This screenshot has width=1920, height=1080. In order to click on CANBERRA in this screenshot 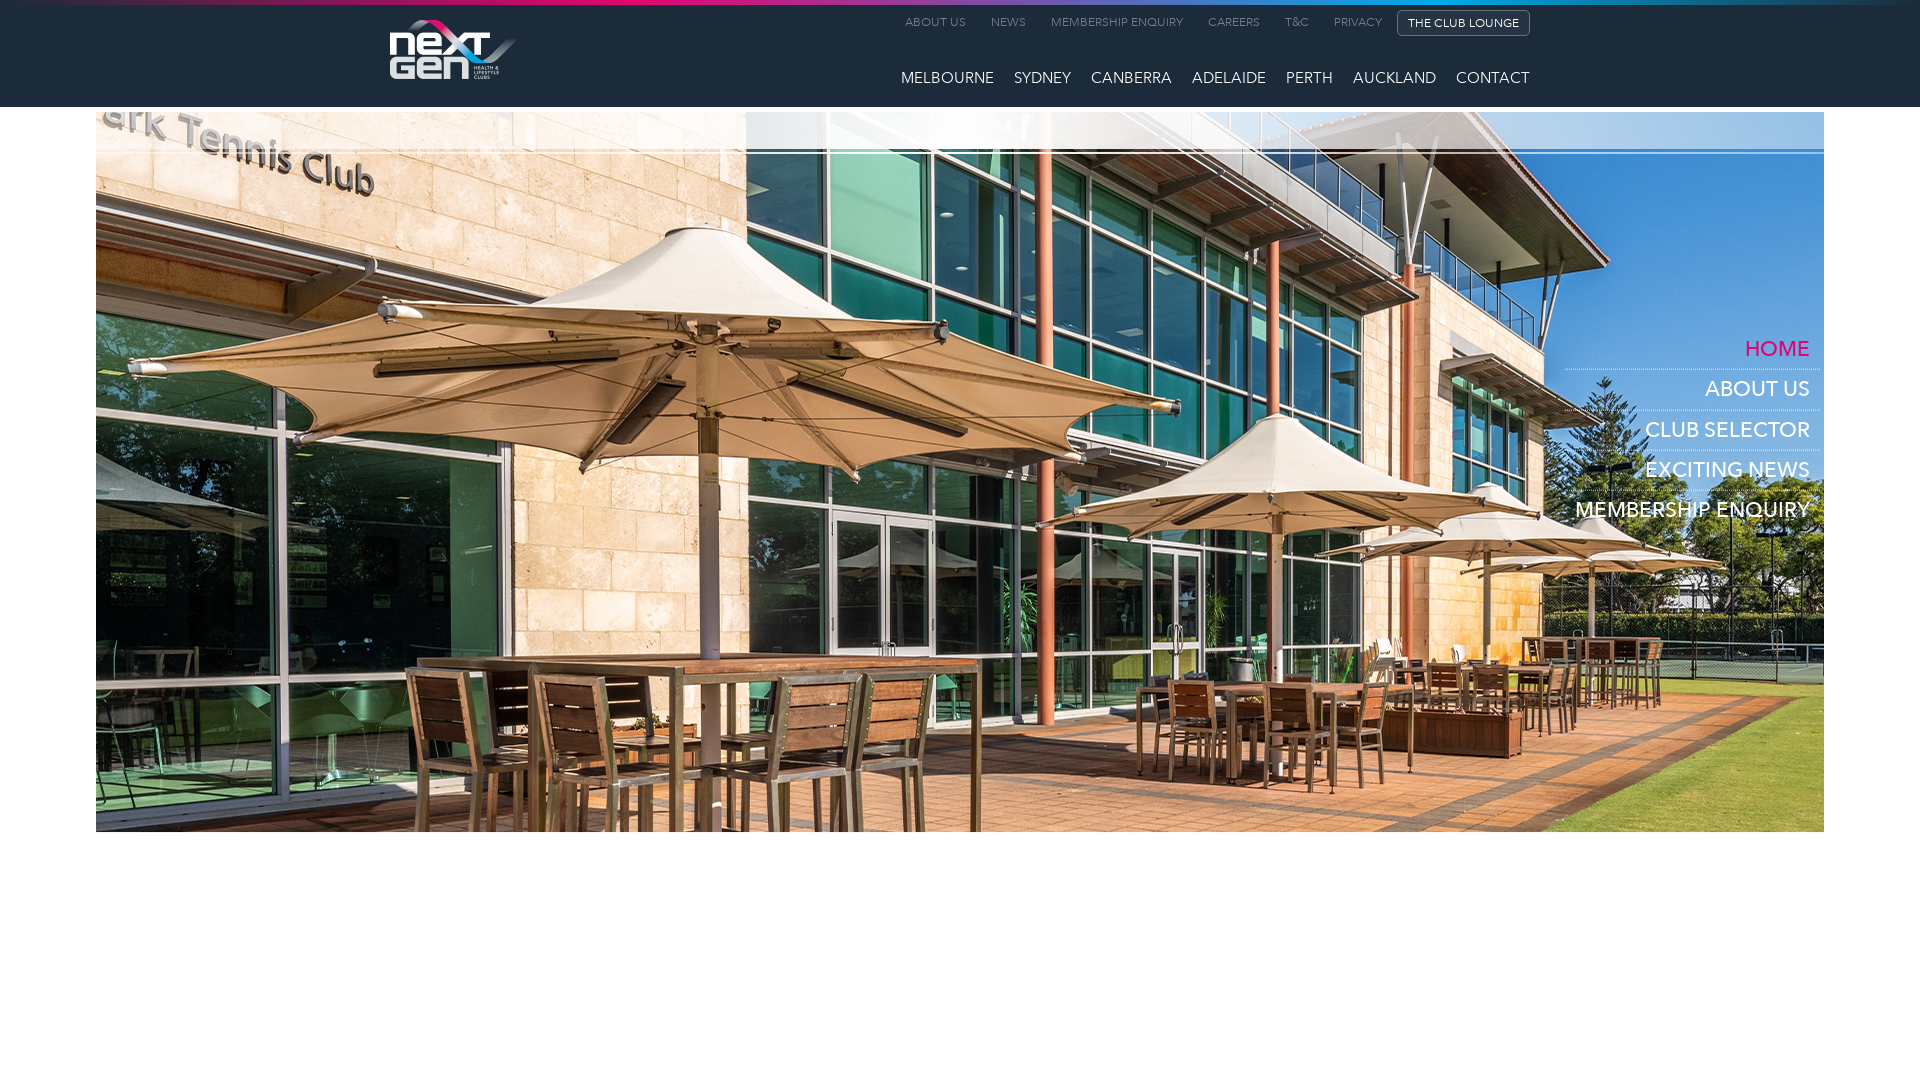, I will do `click(1132, 80)`.